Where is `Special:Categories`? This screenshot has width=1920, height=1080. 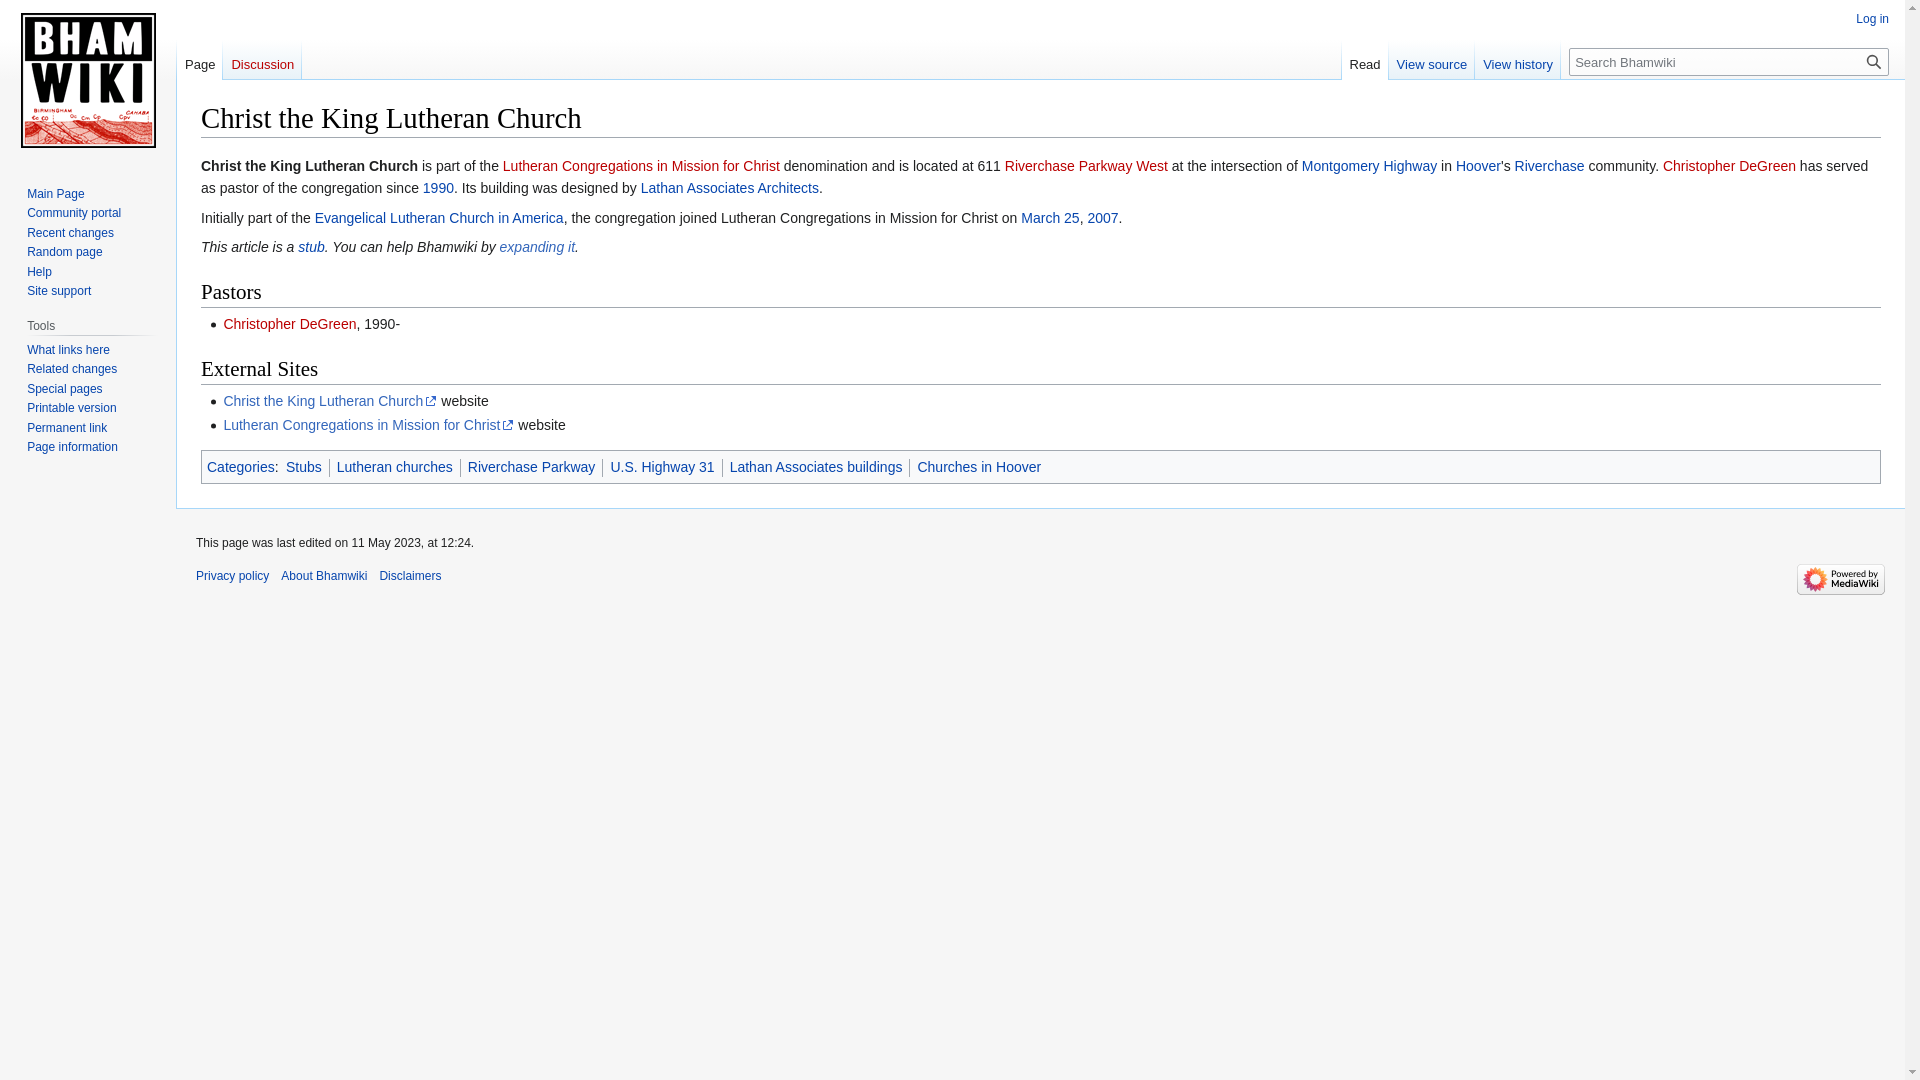
Special:Categories is located at coordinates (240, 467).